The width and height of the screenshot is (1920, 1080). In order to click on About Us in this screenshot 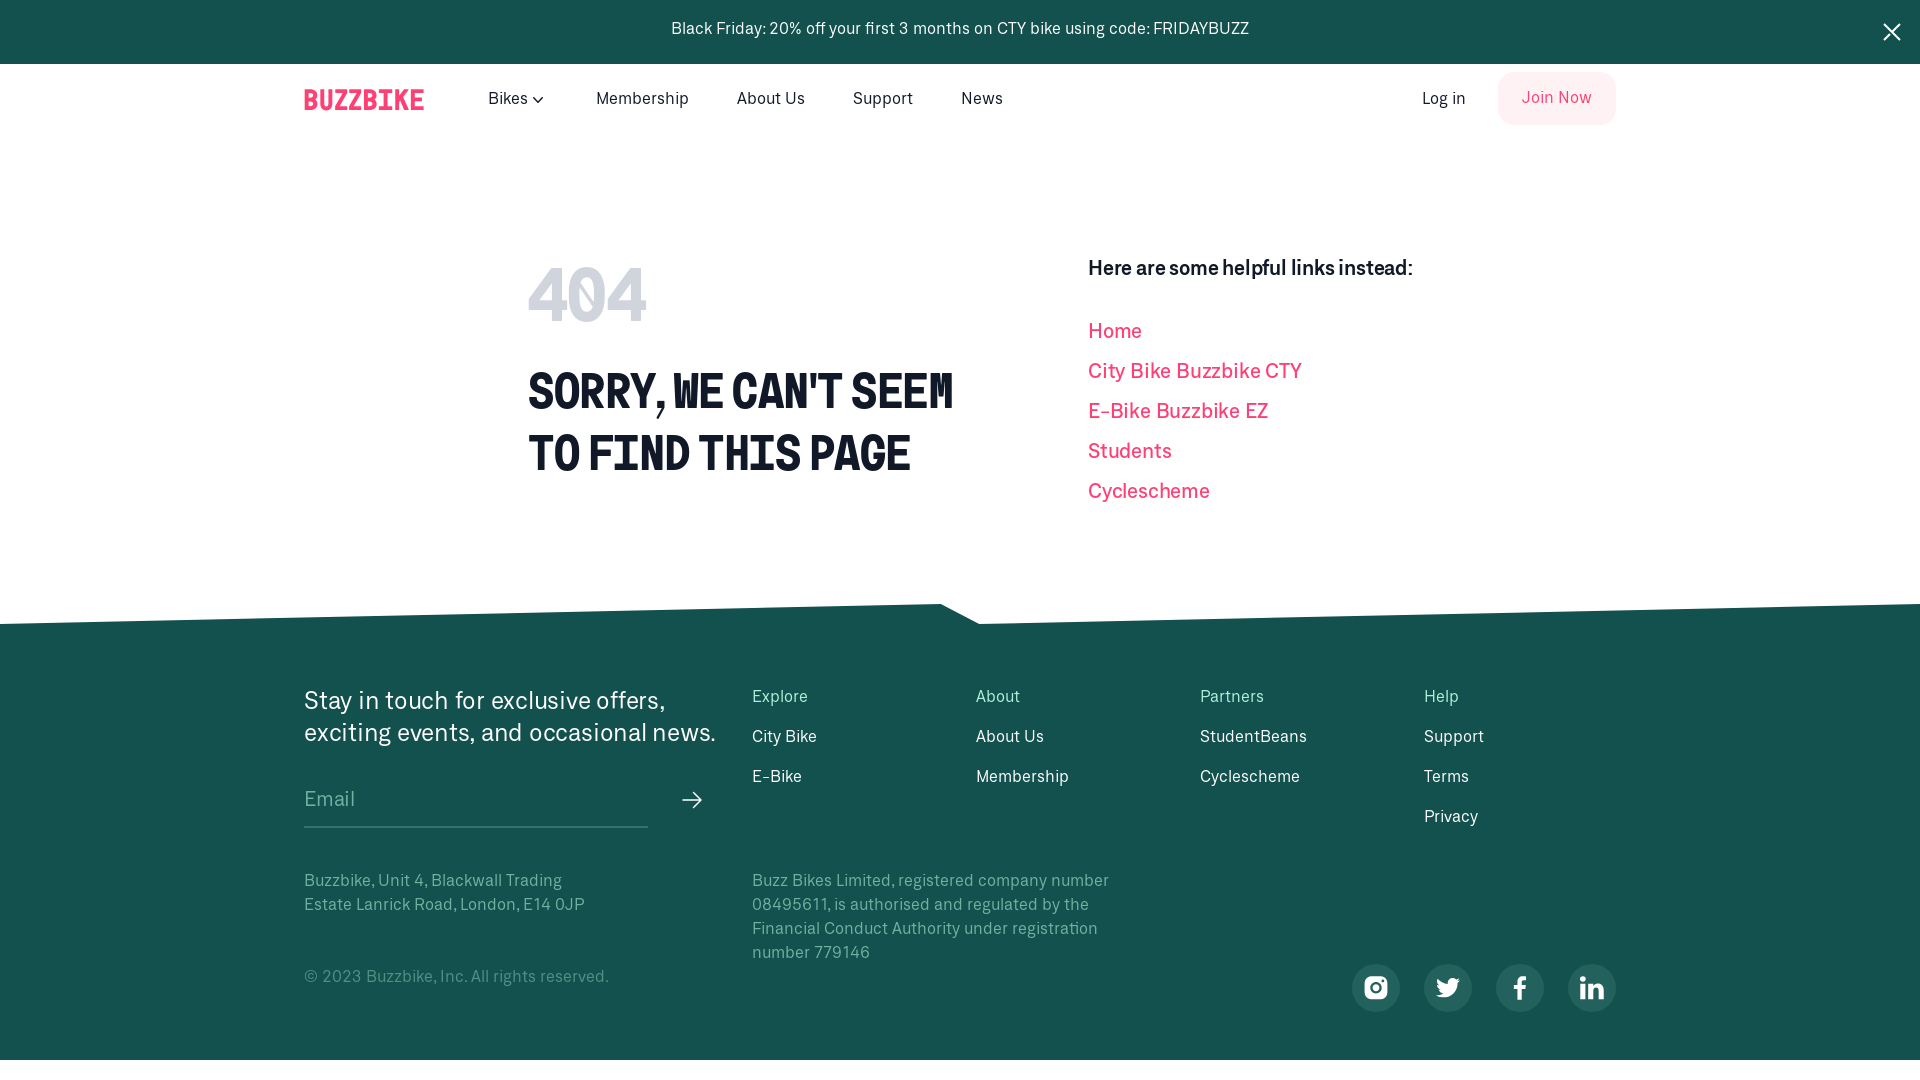, I will do `click(1010, 736)`.